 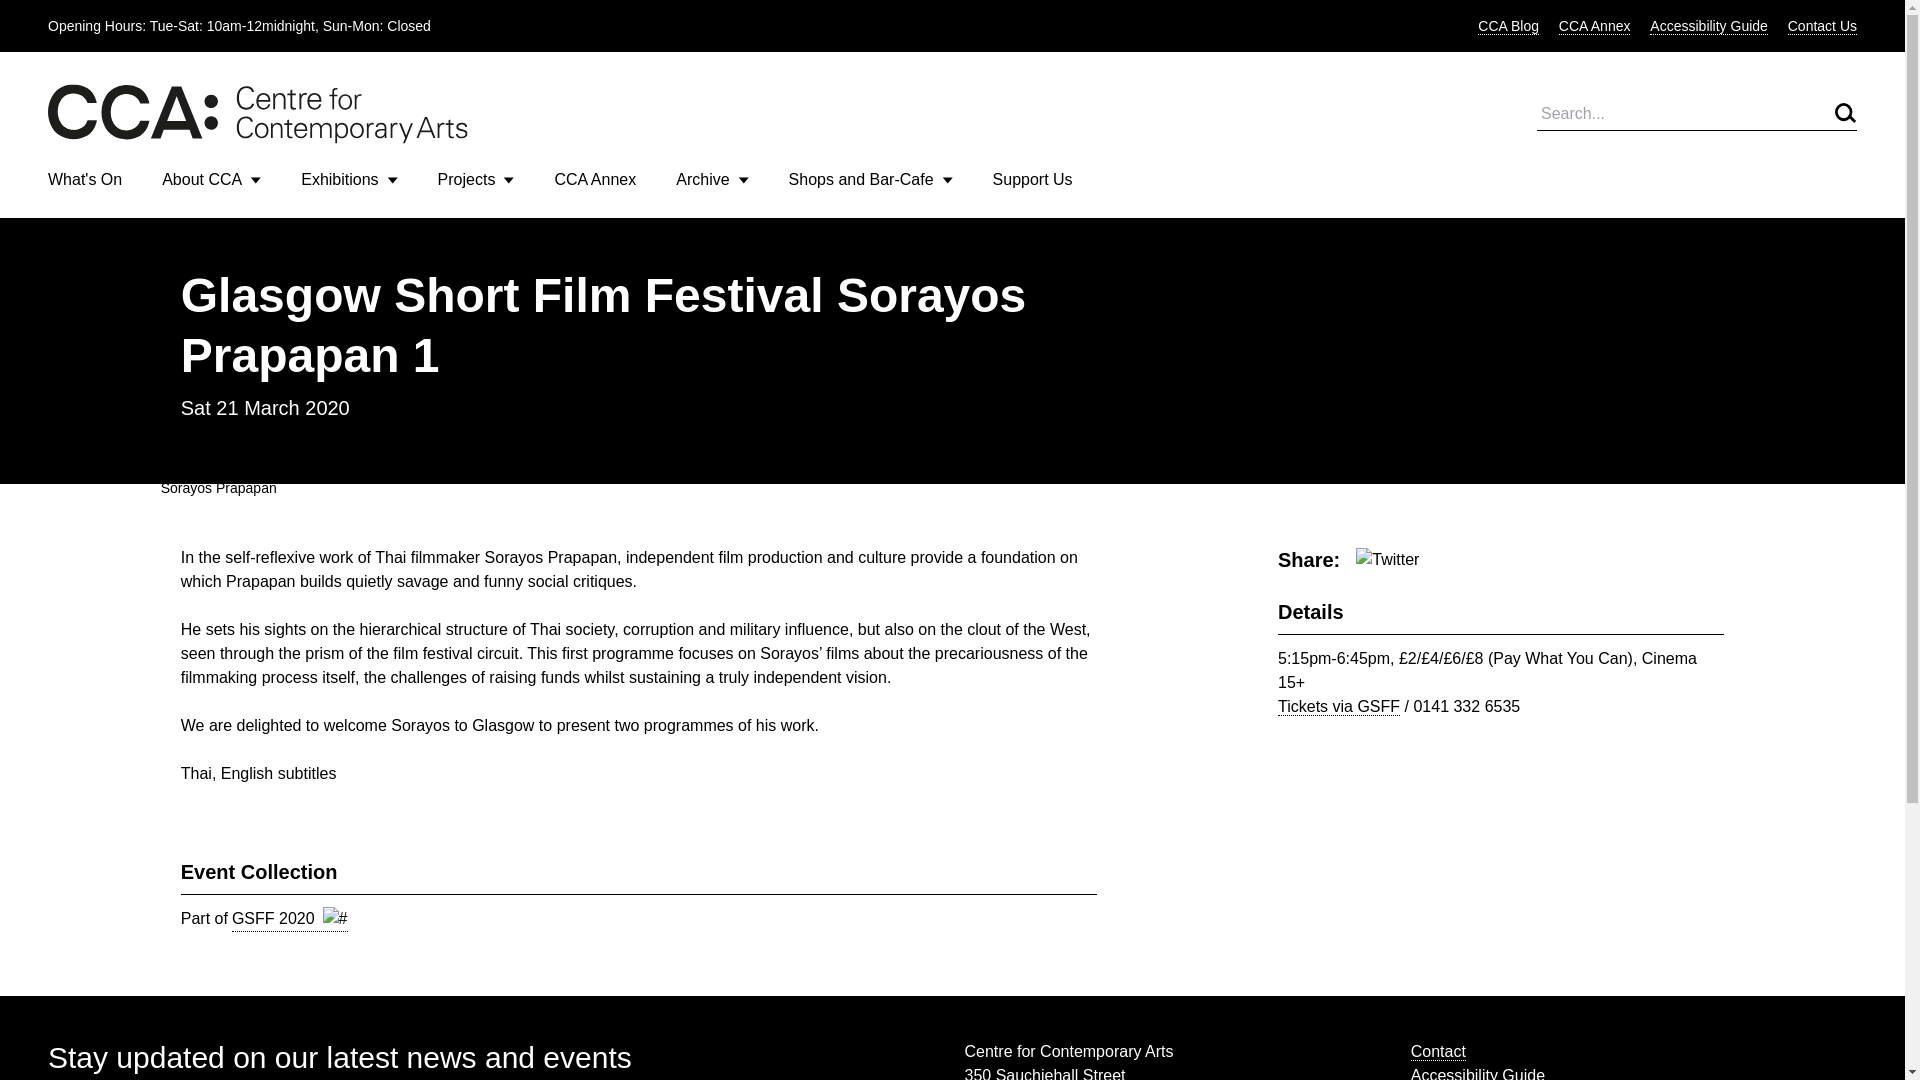 I want to click on Archive, so click(x=712, y=180).